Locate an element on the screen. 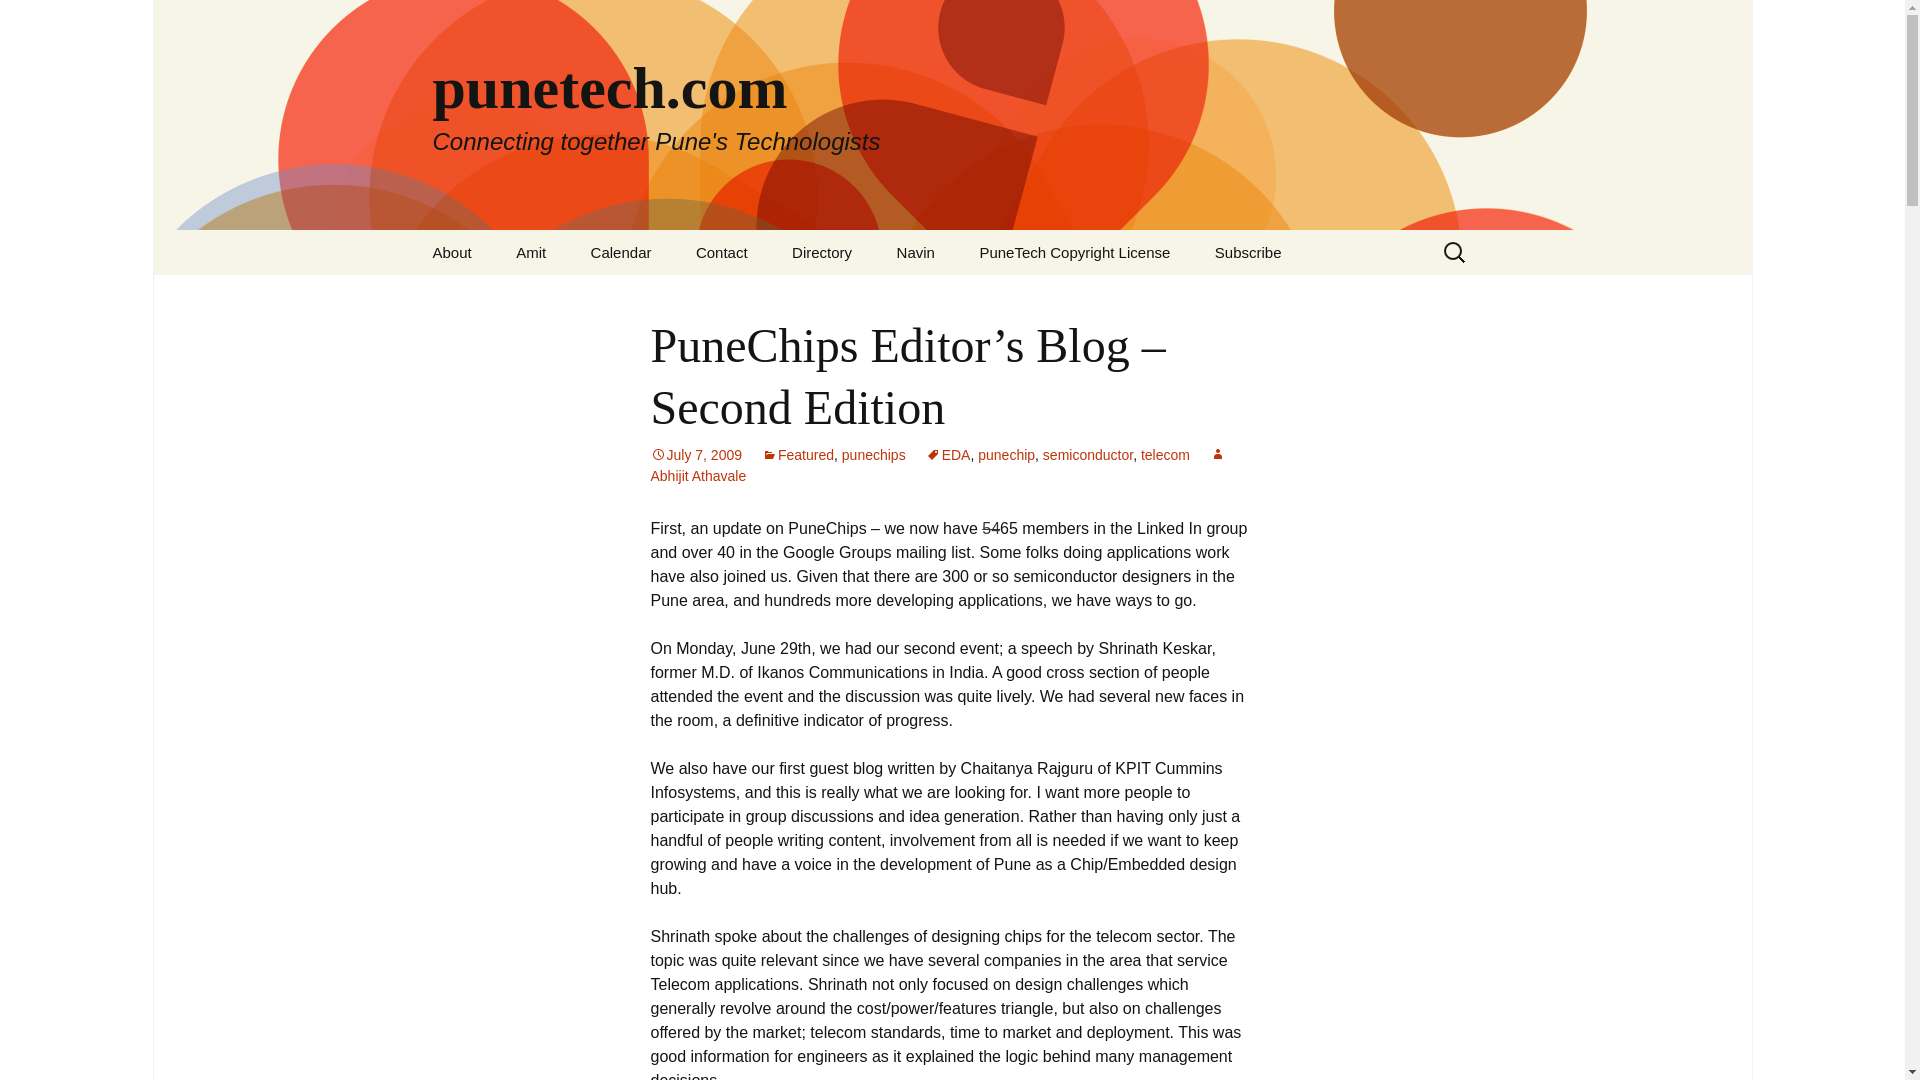 The width and height of the screenshot is (1920, 1080). EDA is located at coordinates (948, 455).